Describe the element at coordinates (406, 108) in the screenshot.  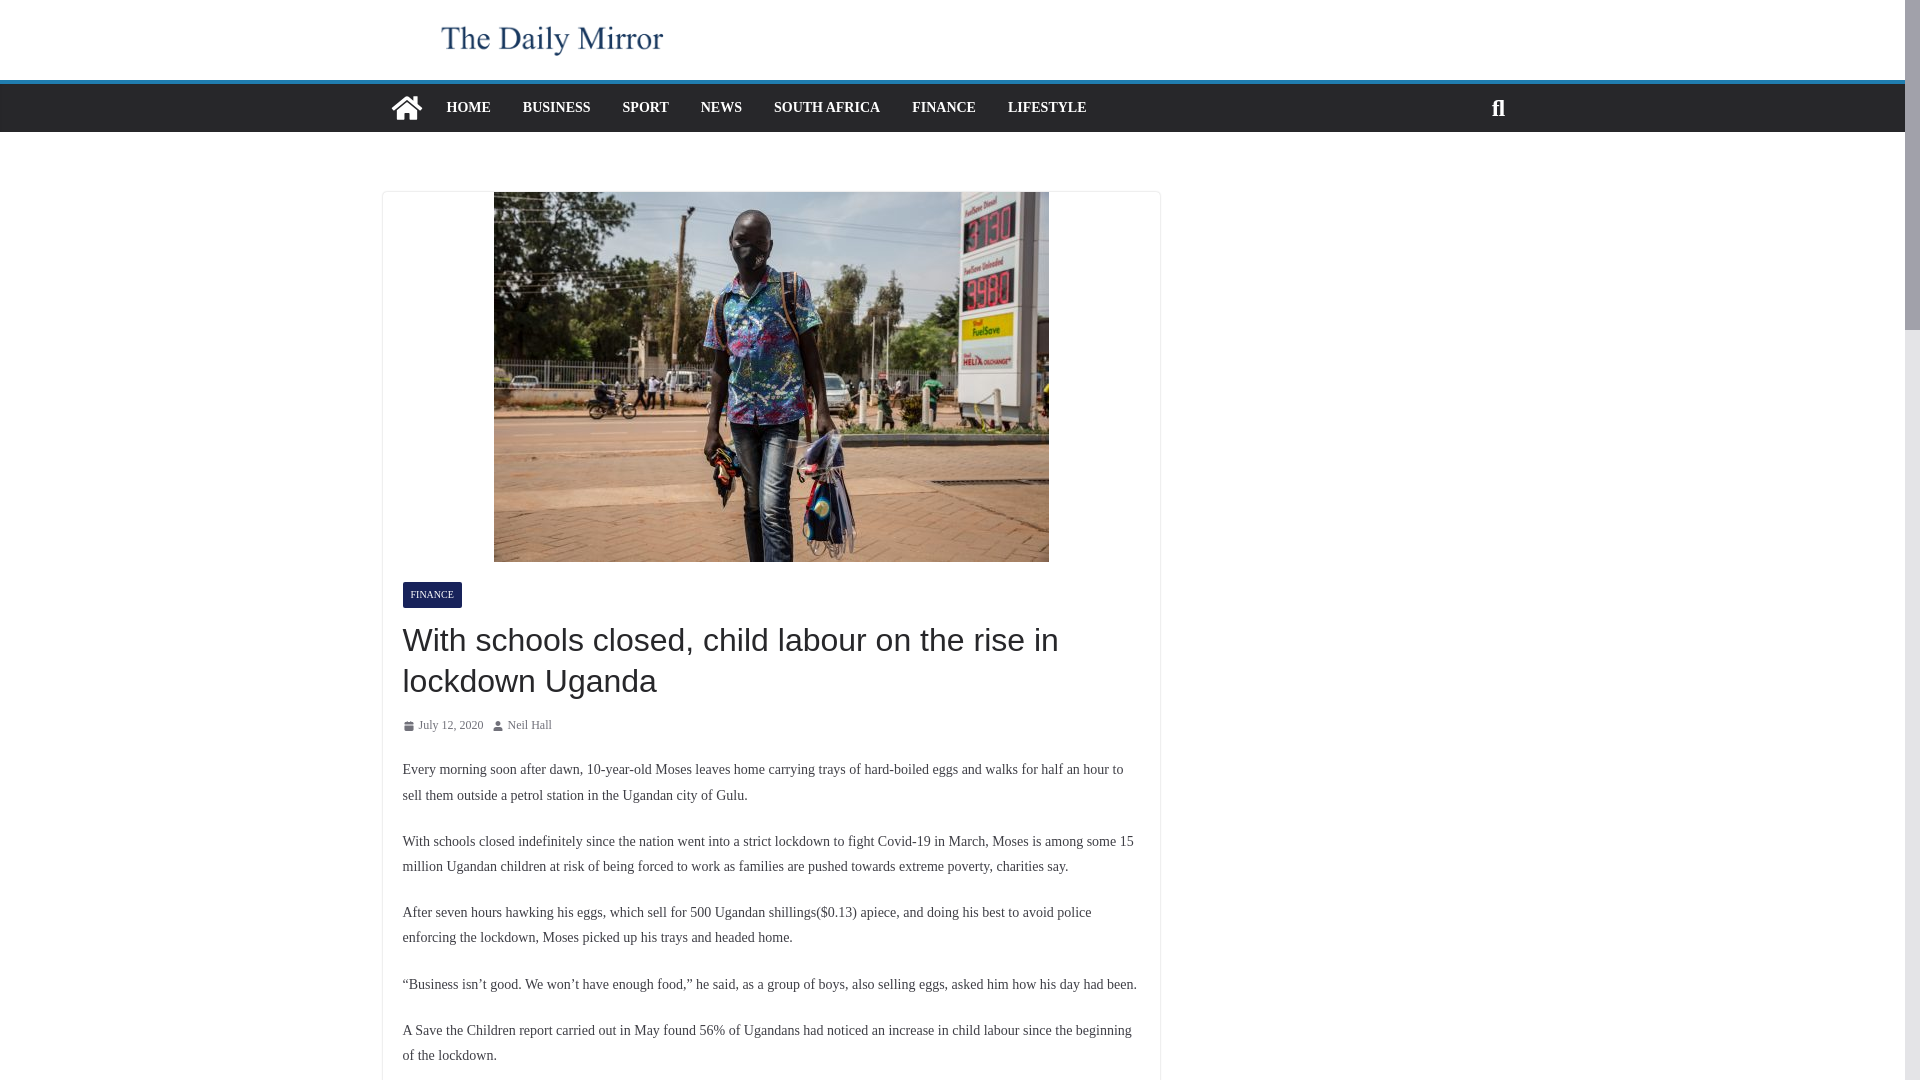
I see `The Daily Mirror` at that location.